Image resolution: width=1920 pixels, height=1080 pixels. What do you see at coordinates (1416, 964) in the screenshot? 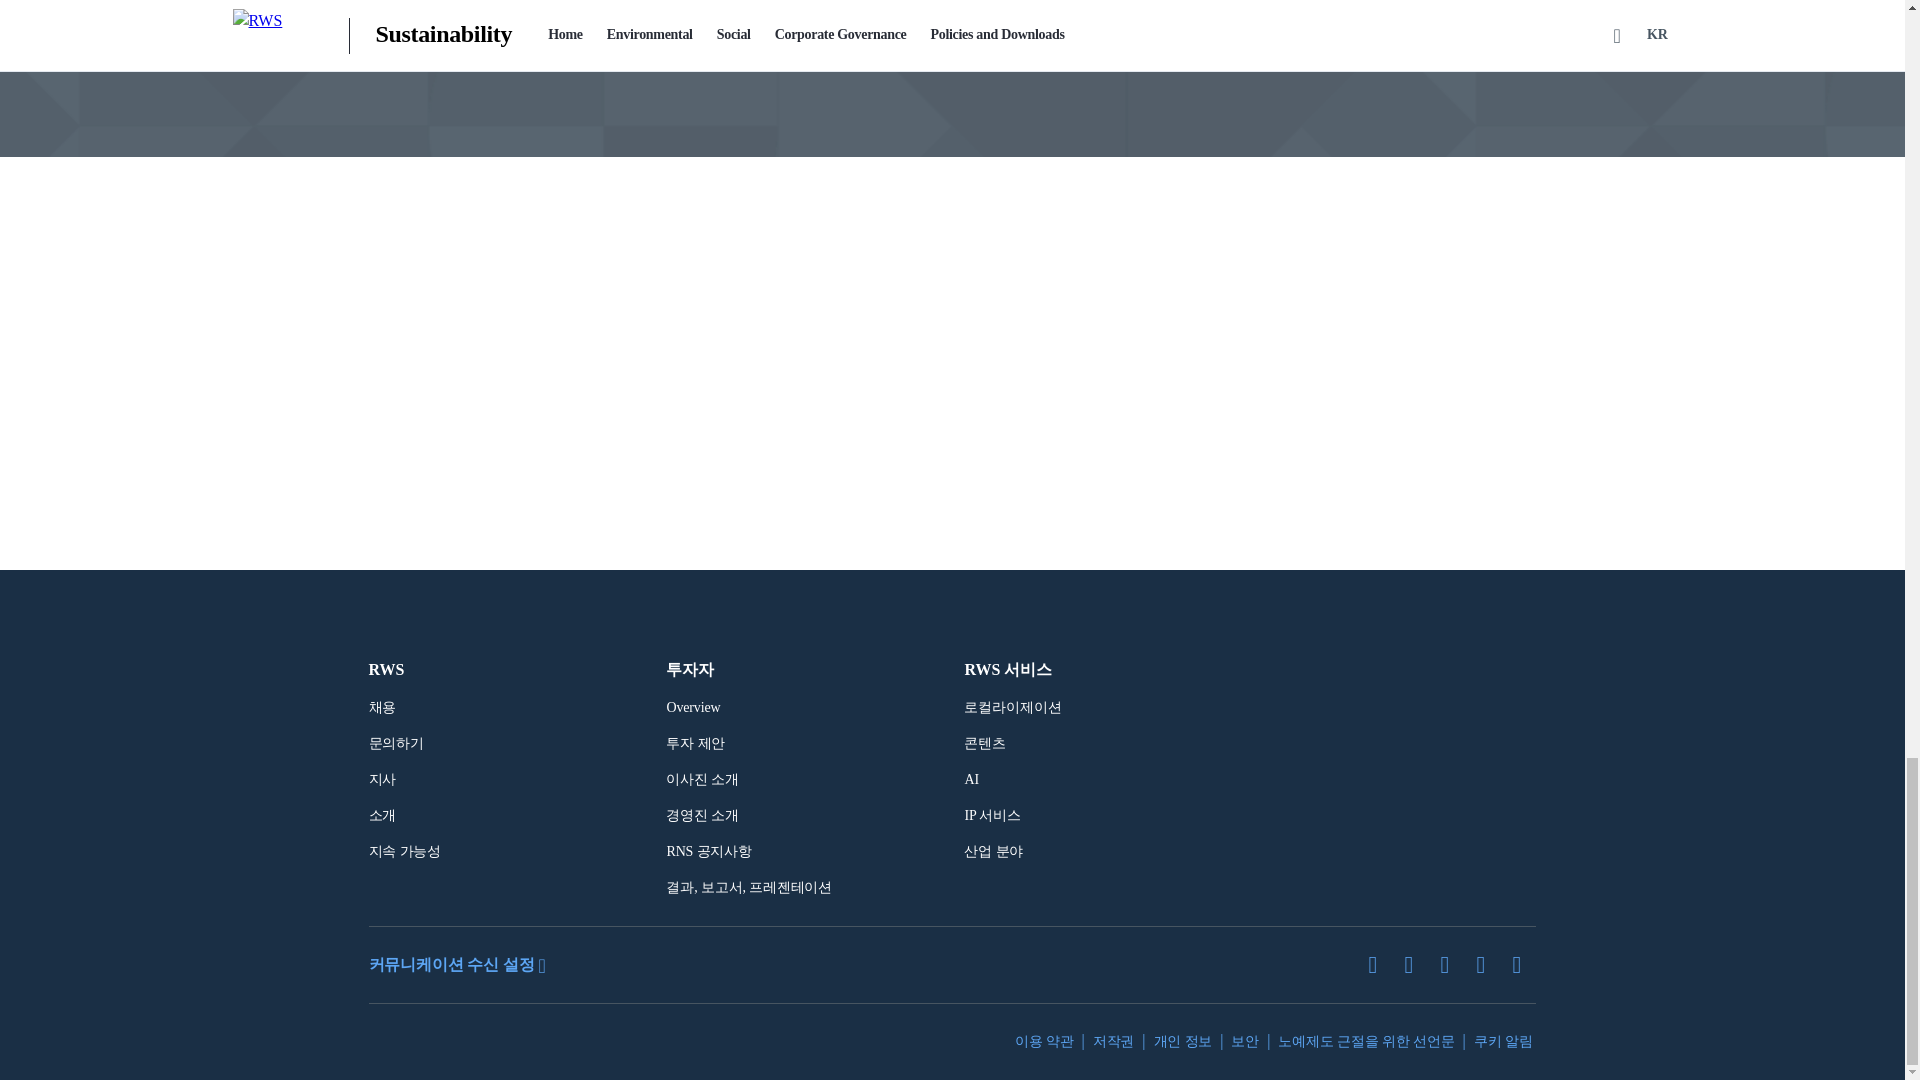
I see `LinkedIn` at bounding box center [1416, 964].